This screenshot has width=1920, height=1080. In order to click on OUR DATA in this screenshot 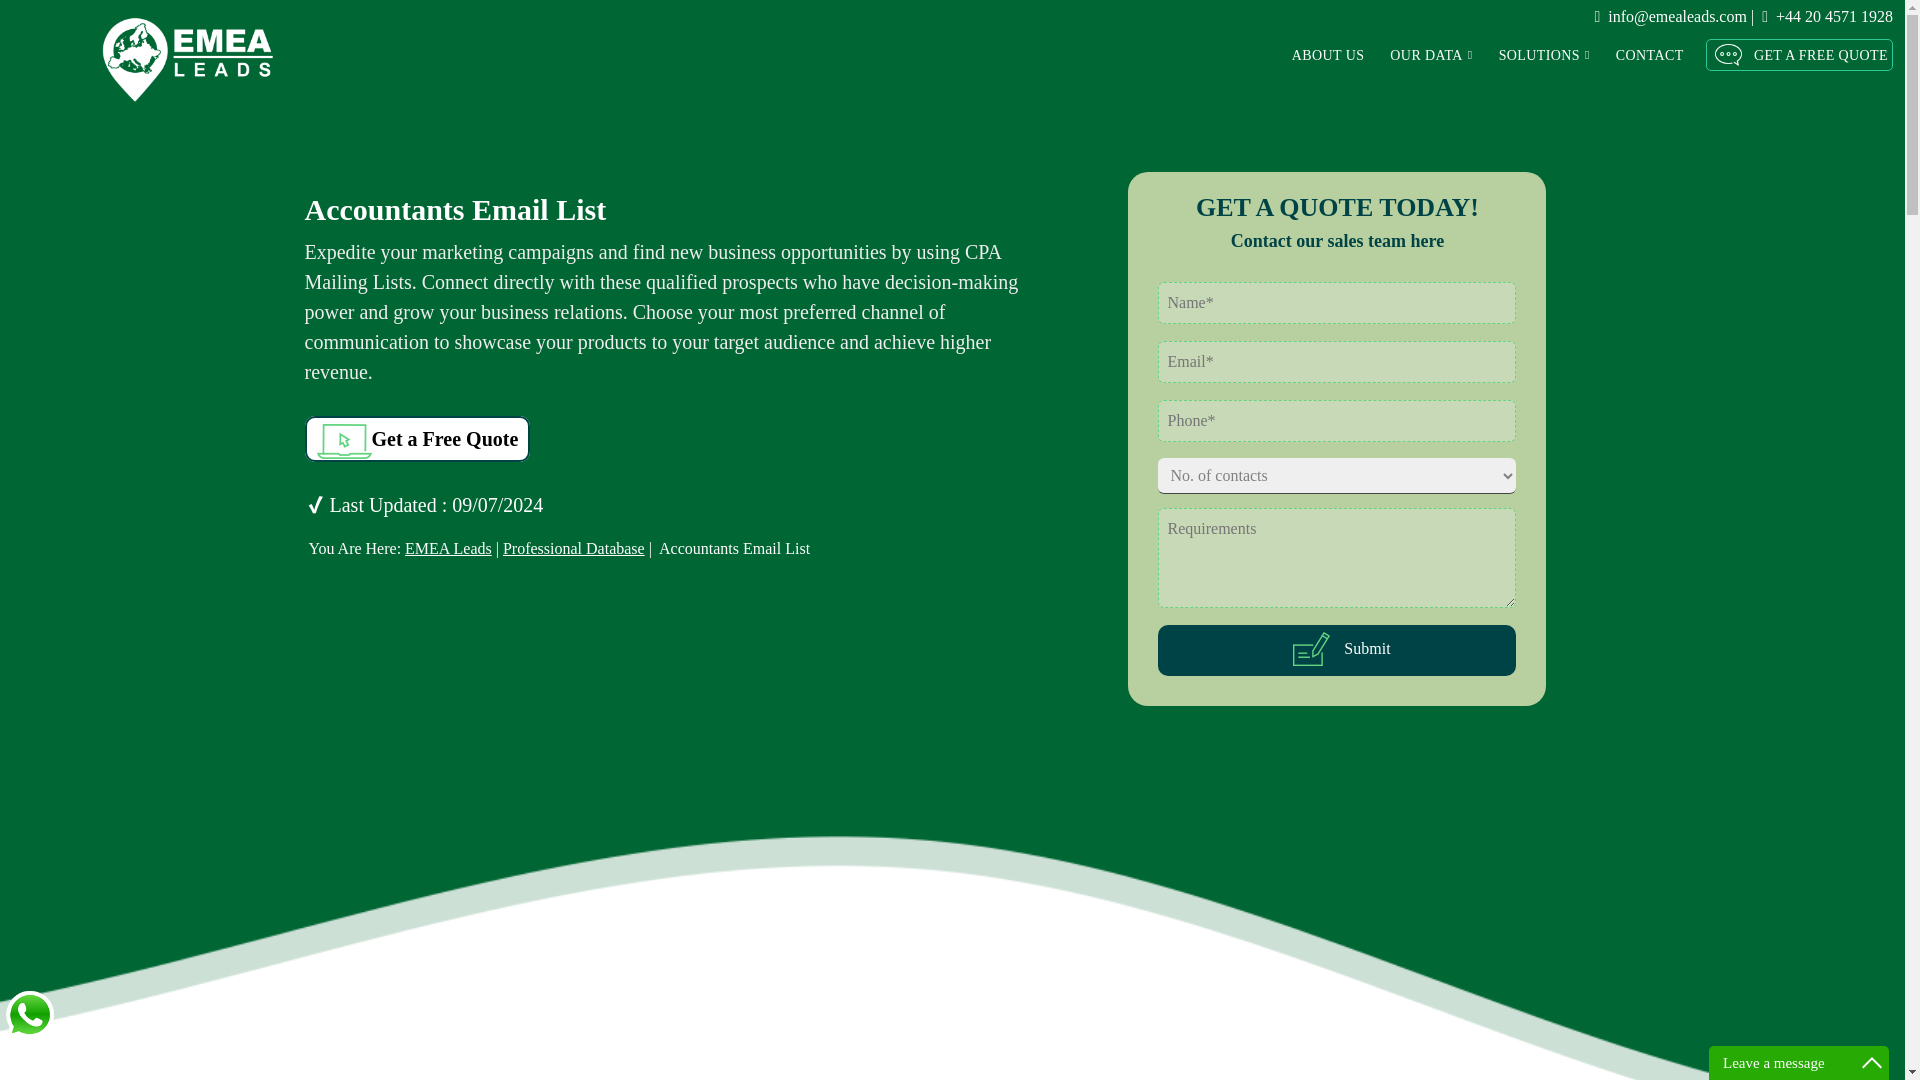, I will do `click(1431, 54)`.